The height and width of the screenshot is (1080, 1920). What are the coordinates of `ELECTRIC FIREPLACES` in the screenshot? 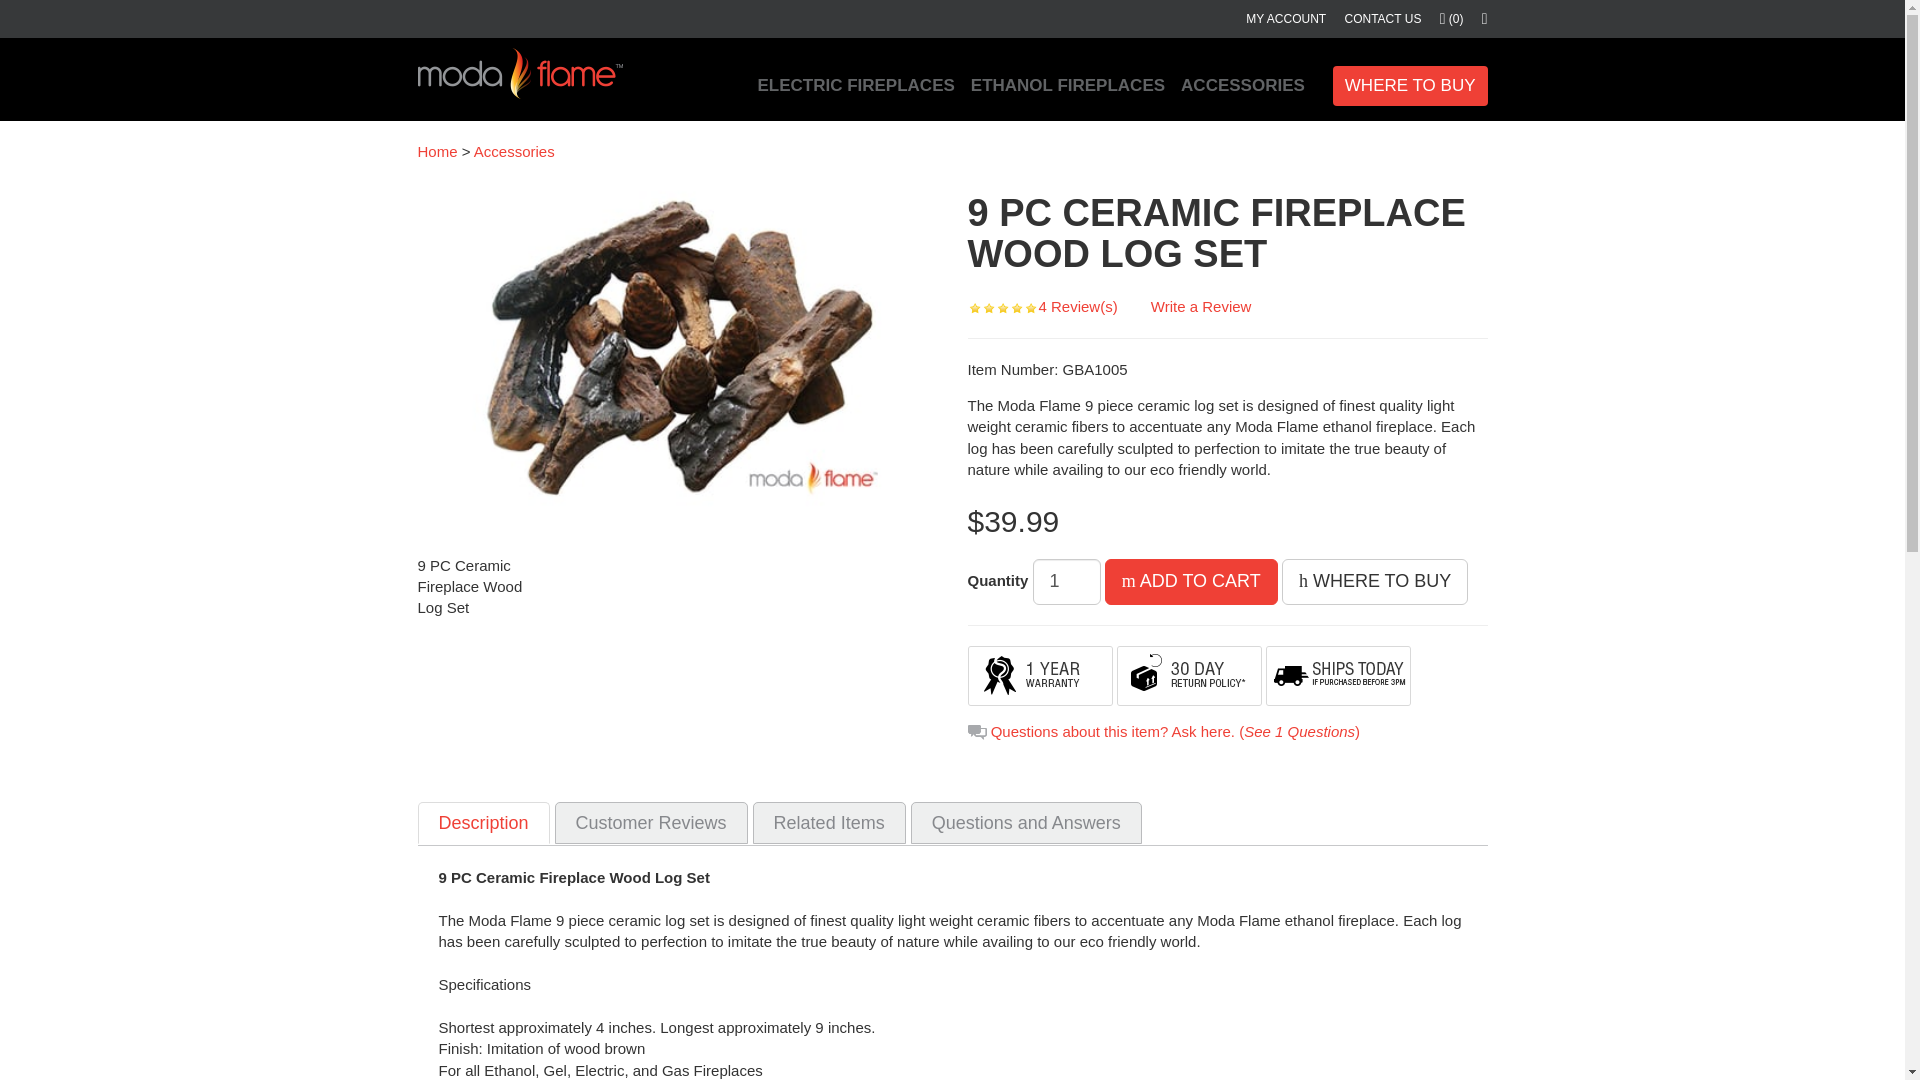 It's located at (854, 86).